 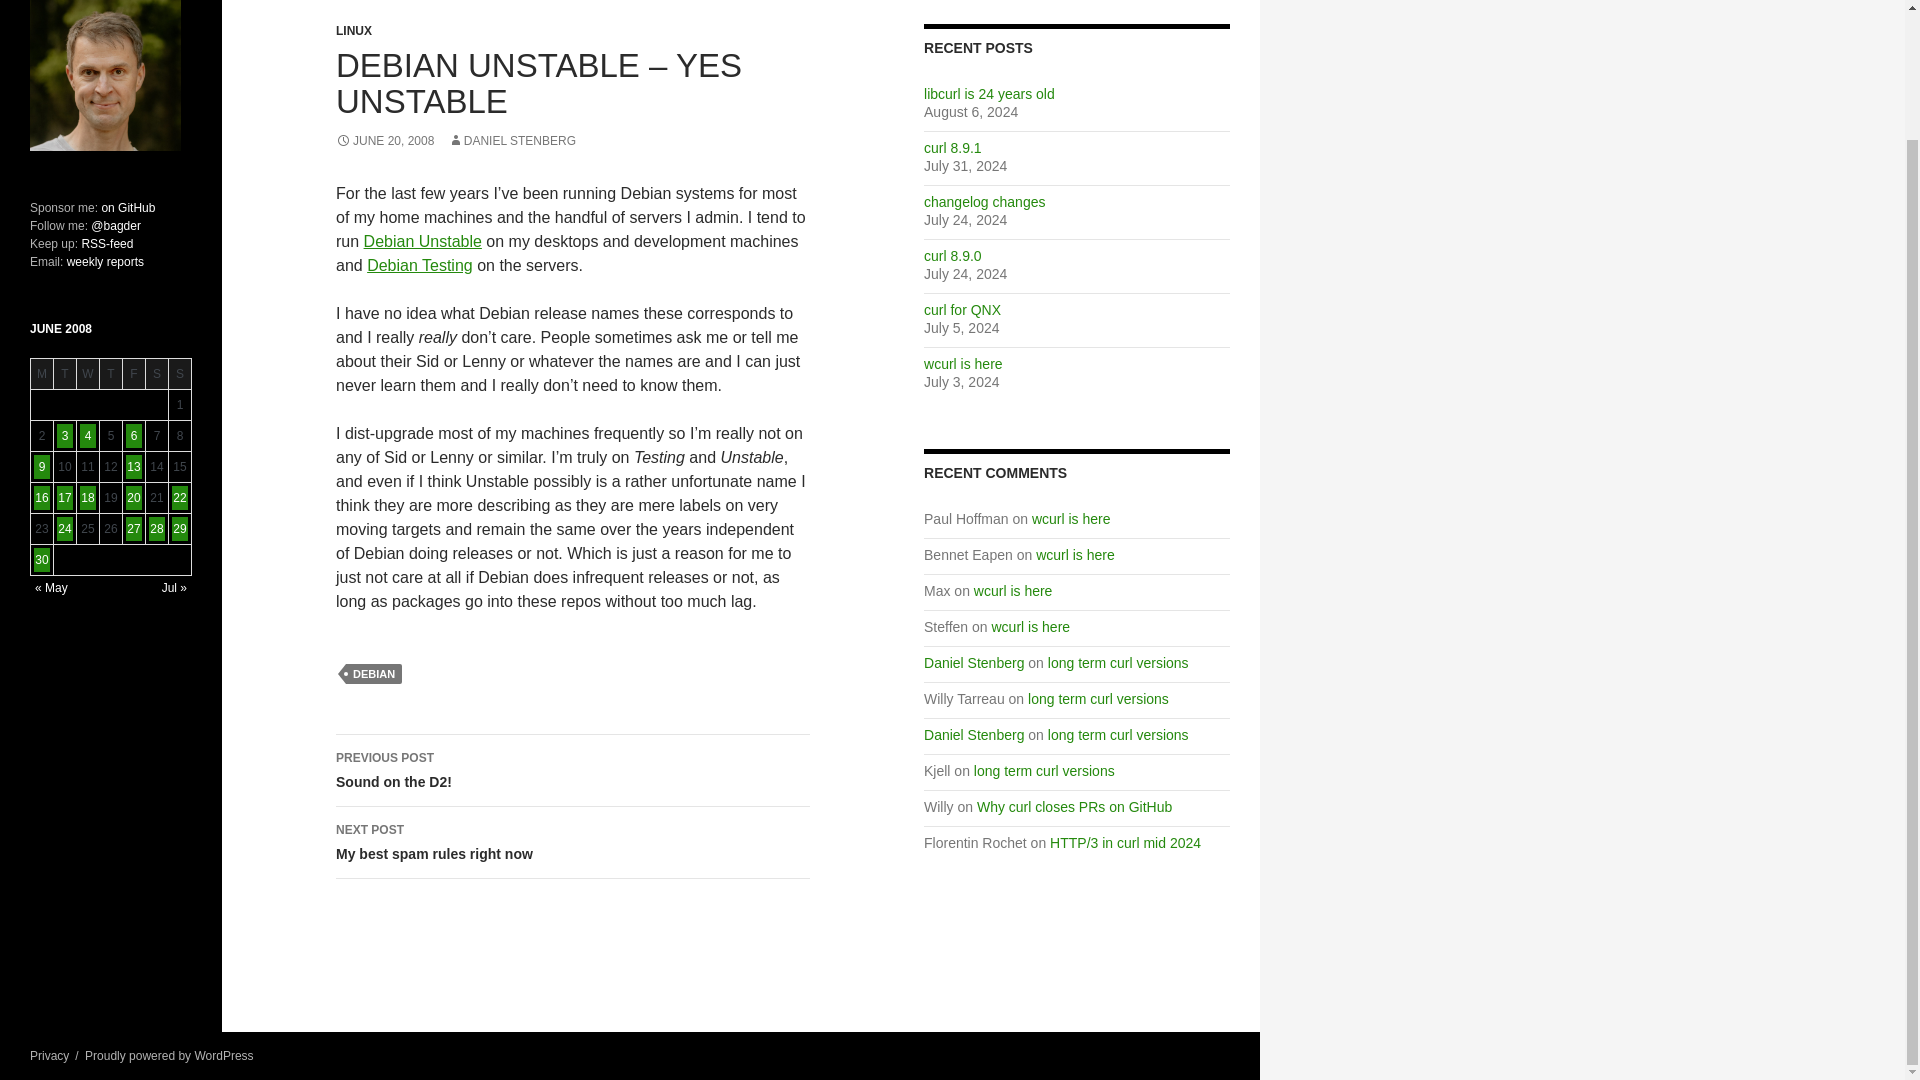 I want to click on LINUX, so click(x=354, y=30).